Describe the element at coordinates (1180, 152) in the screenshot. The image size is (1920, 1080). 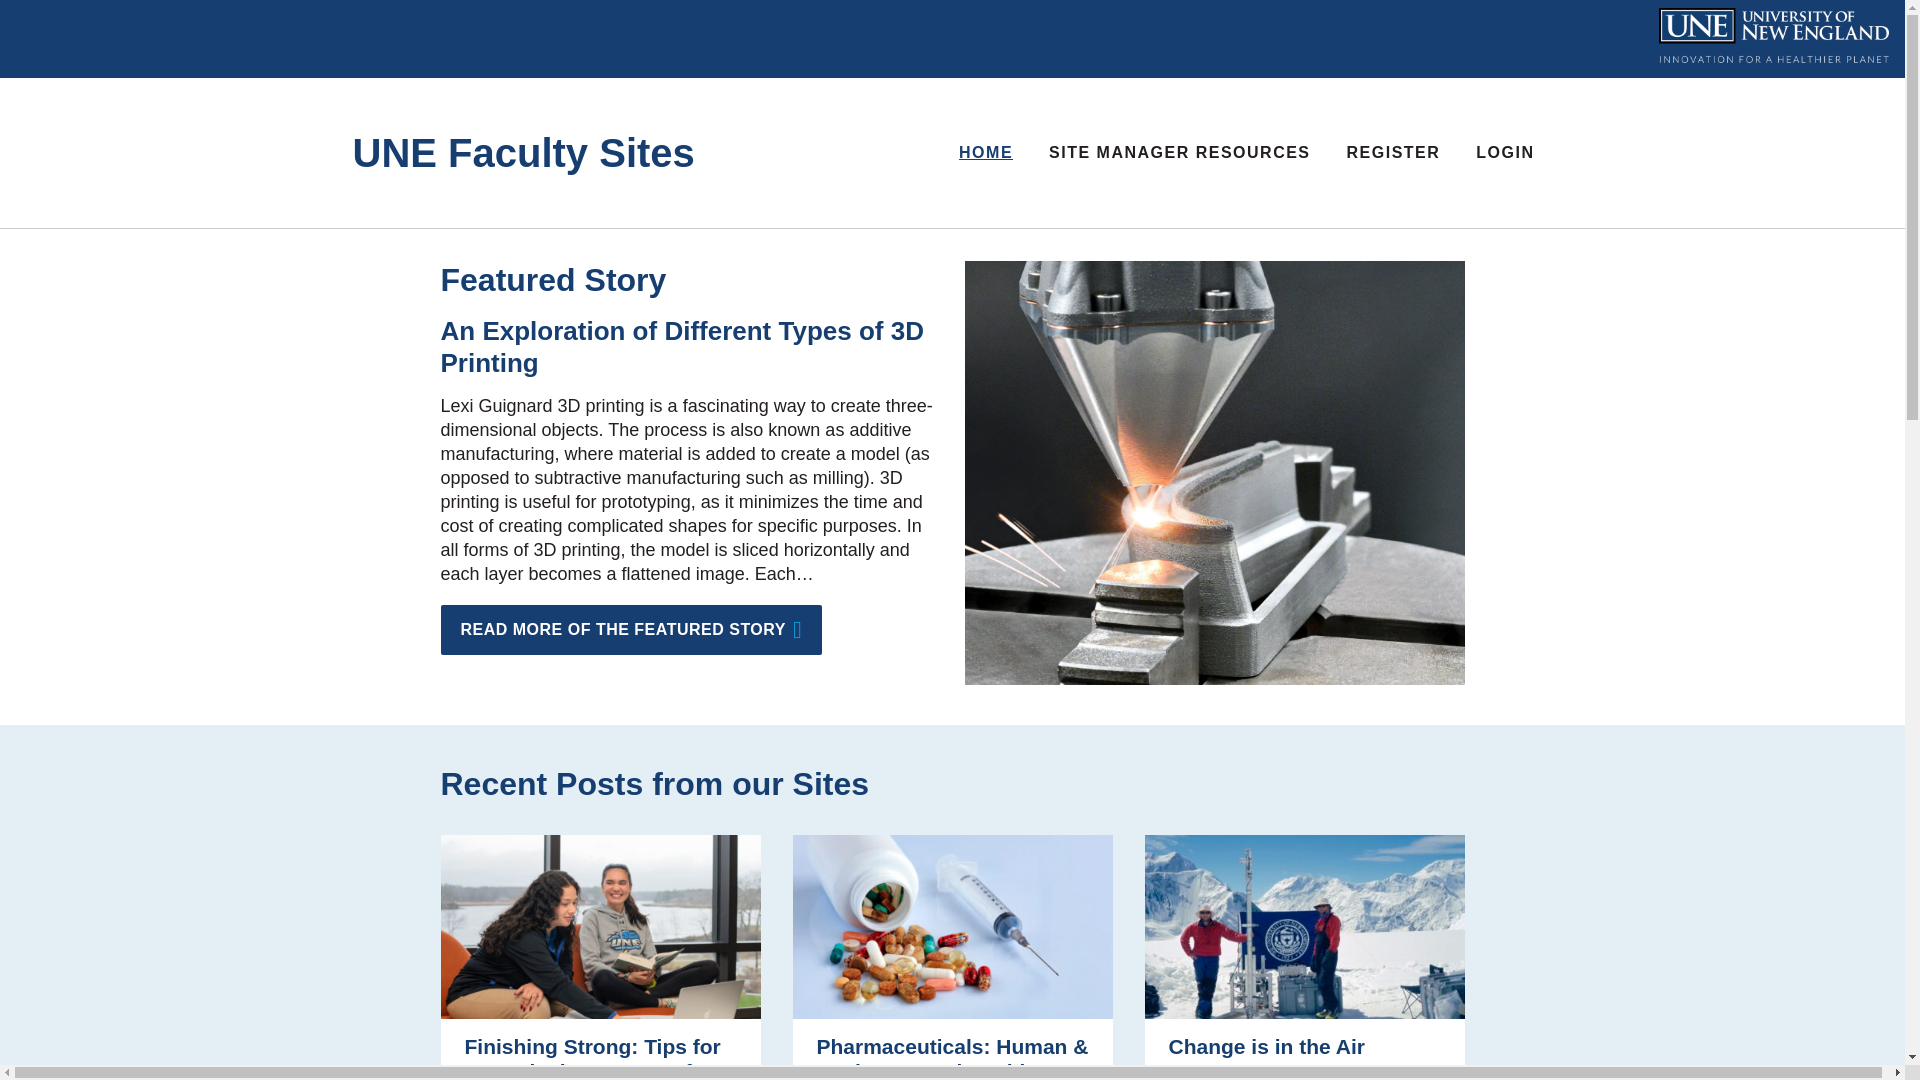
I see `SITE MANAGER RESOURCES` at that location.